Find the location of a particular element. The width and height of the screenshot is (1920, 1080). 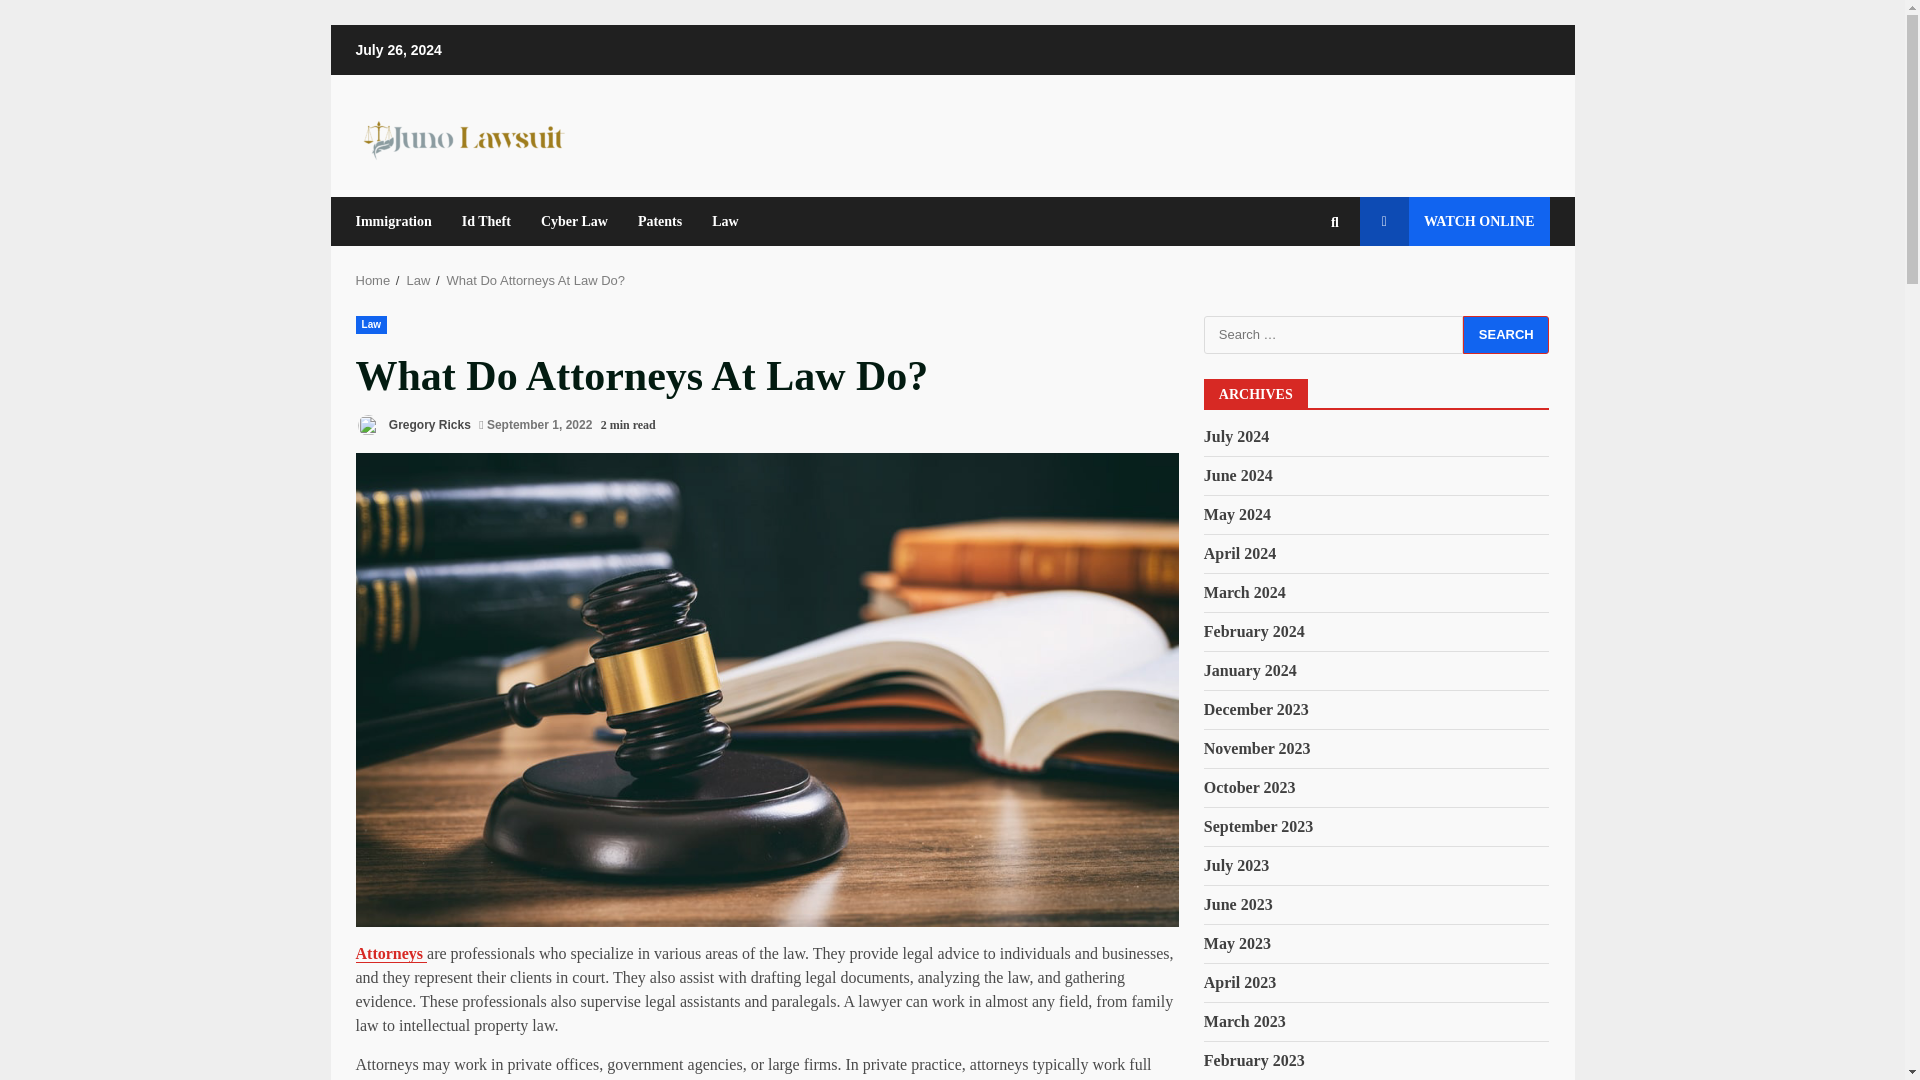

July 2024 is located at coordinates (1236, 436).